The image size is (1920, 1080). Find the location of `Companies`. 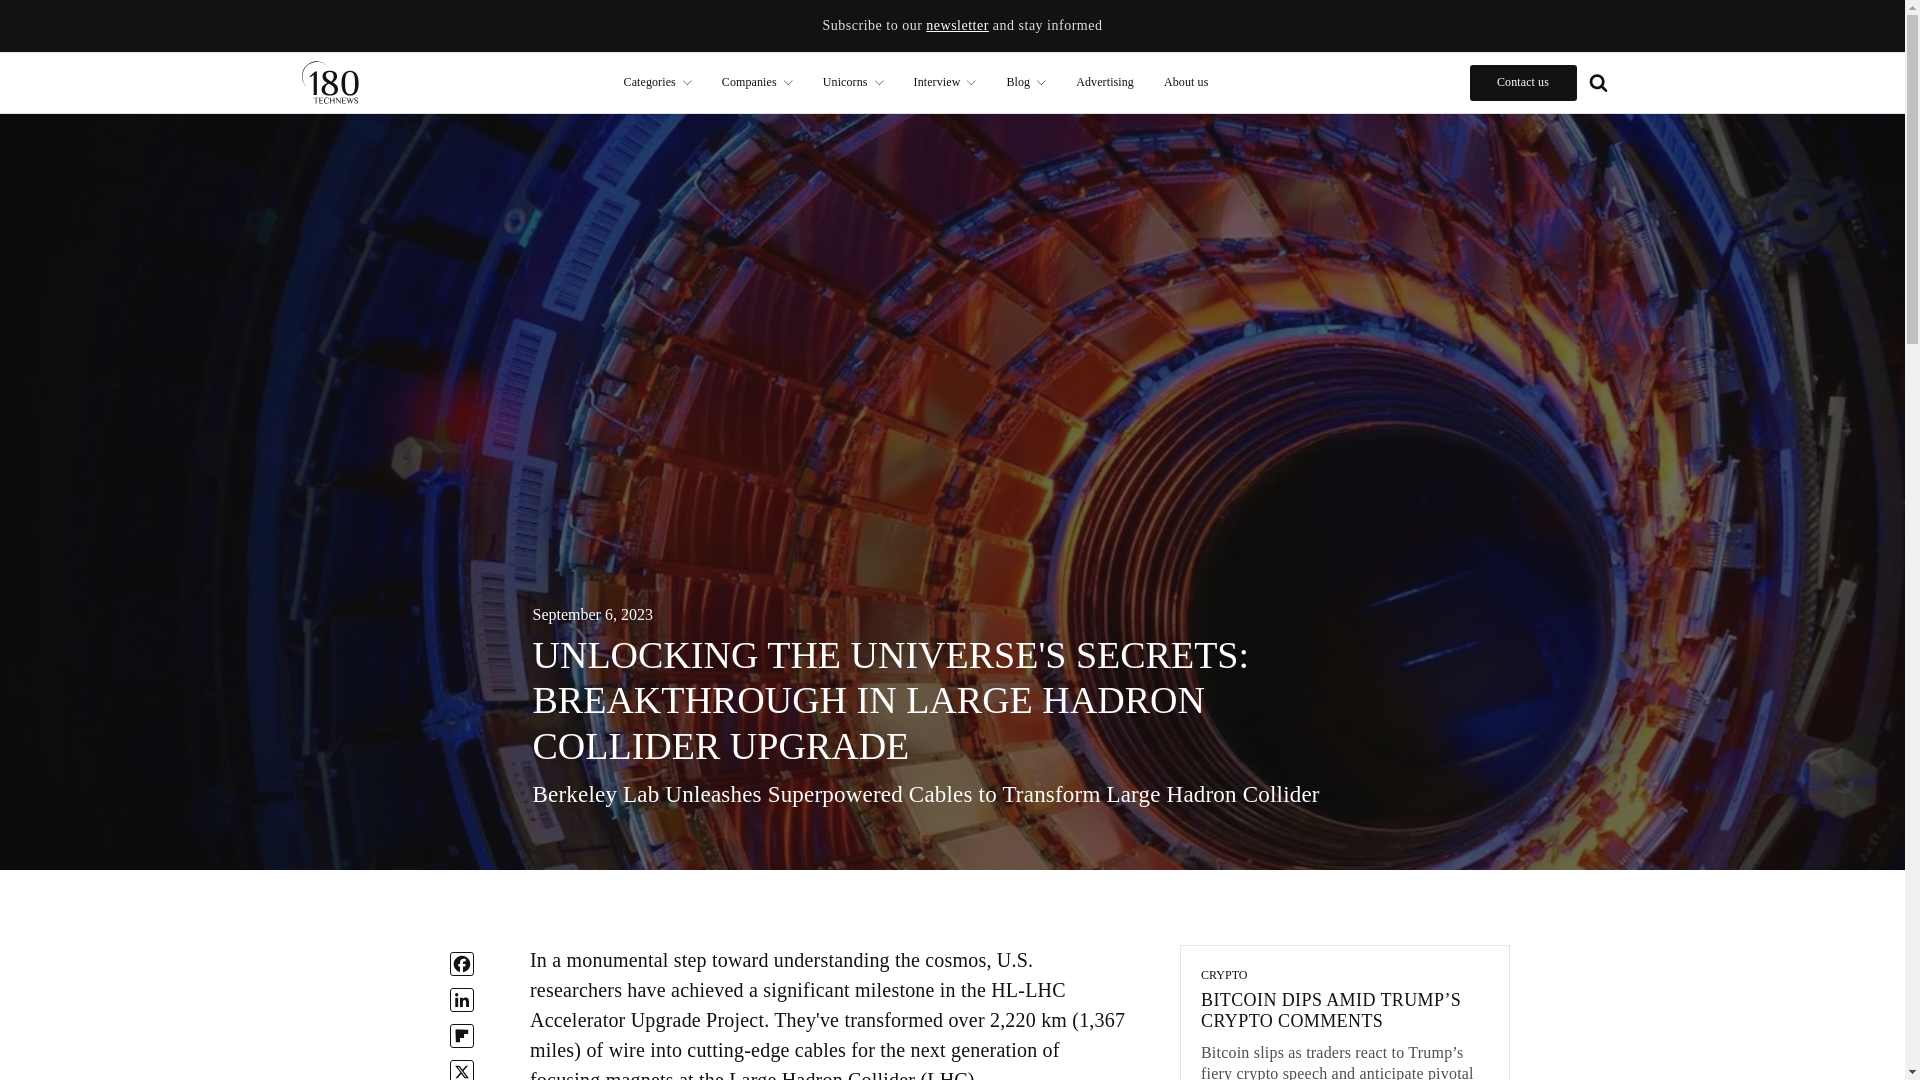

Companies is located at coordinates (757, 82).